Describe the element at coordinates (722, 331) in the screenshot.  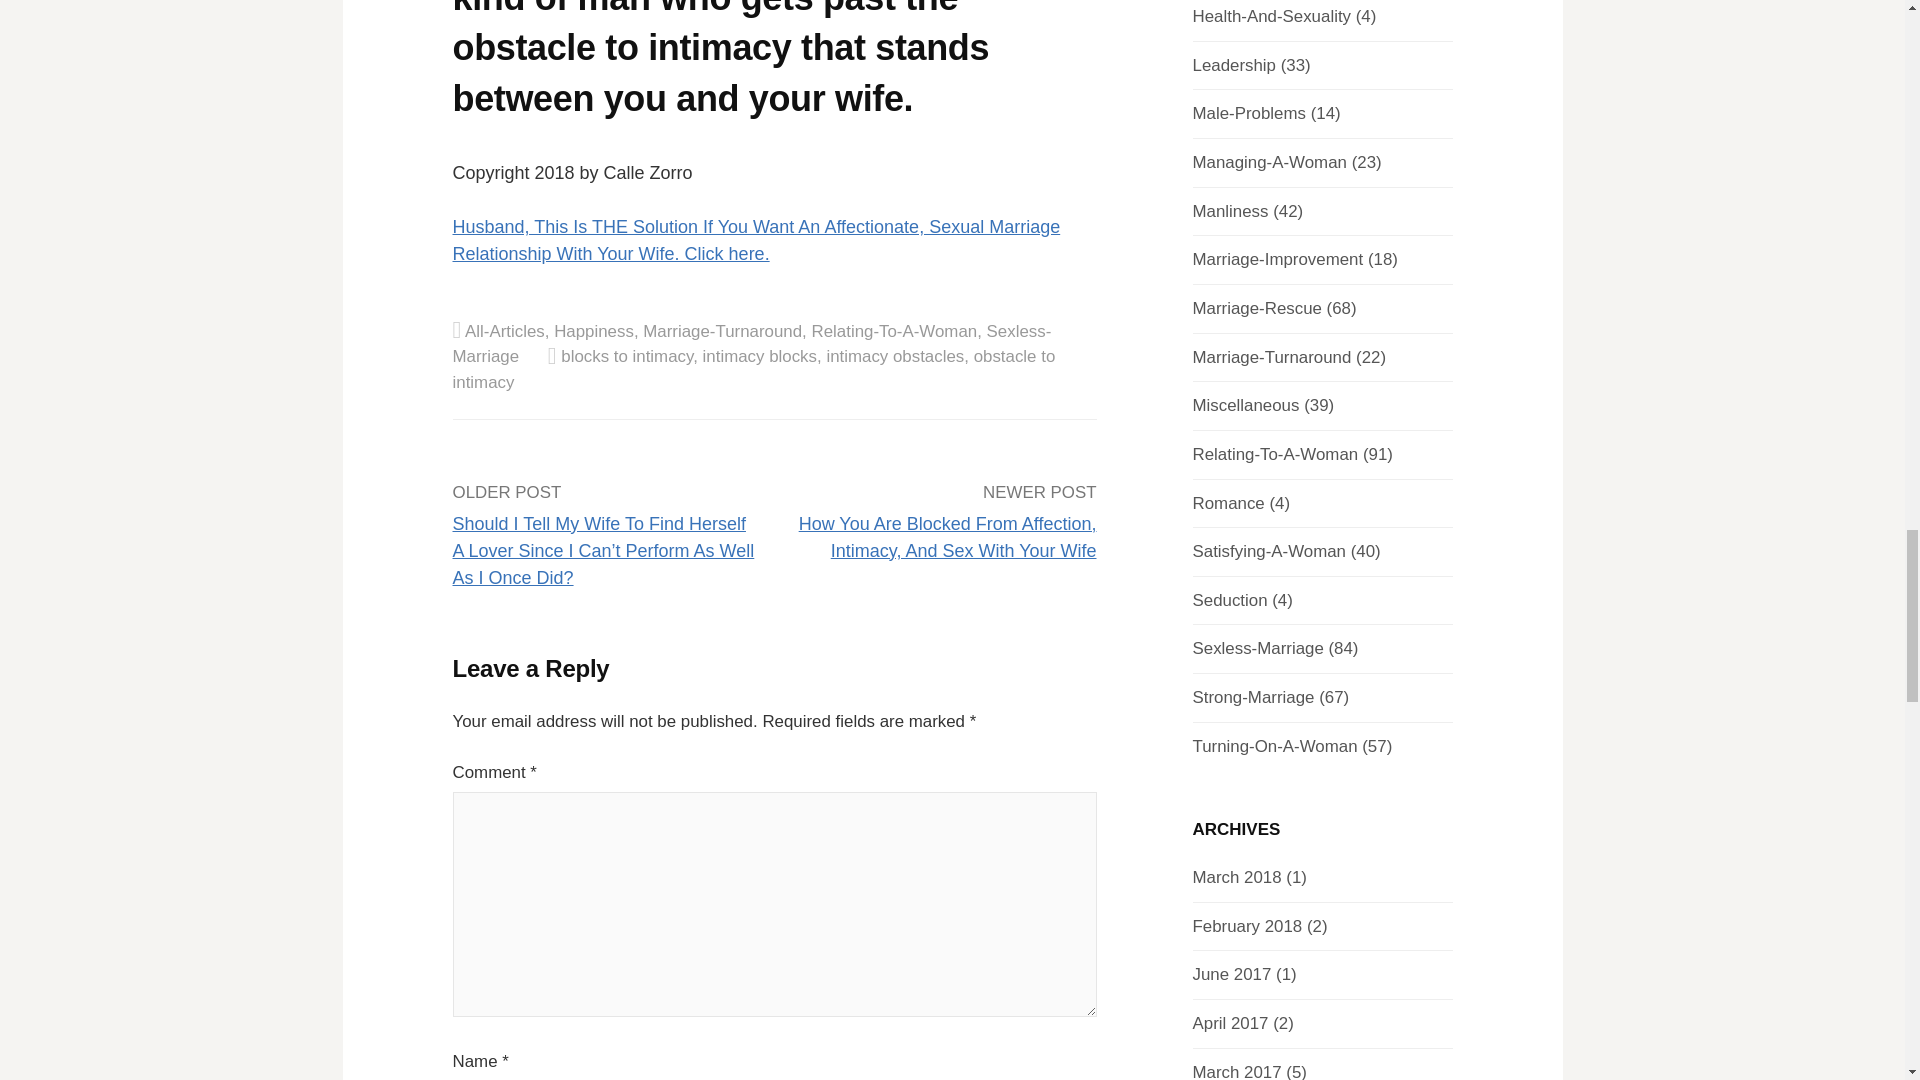
I see `Marriage-Turnaround` at that location.